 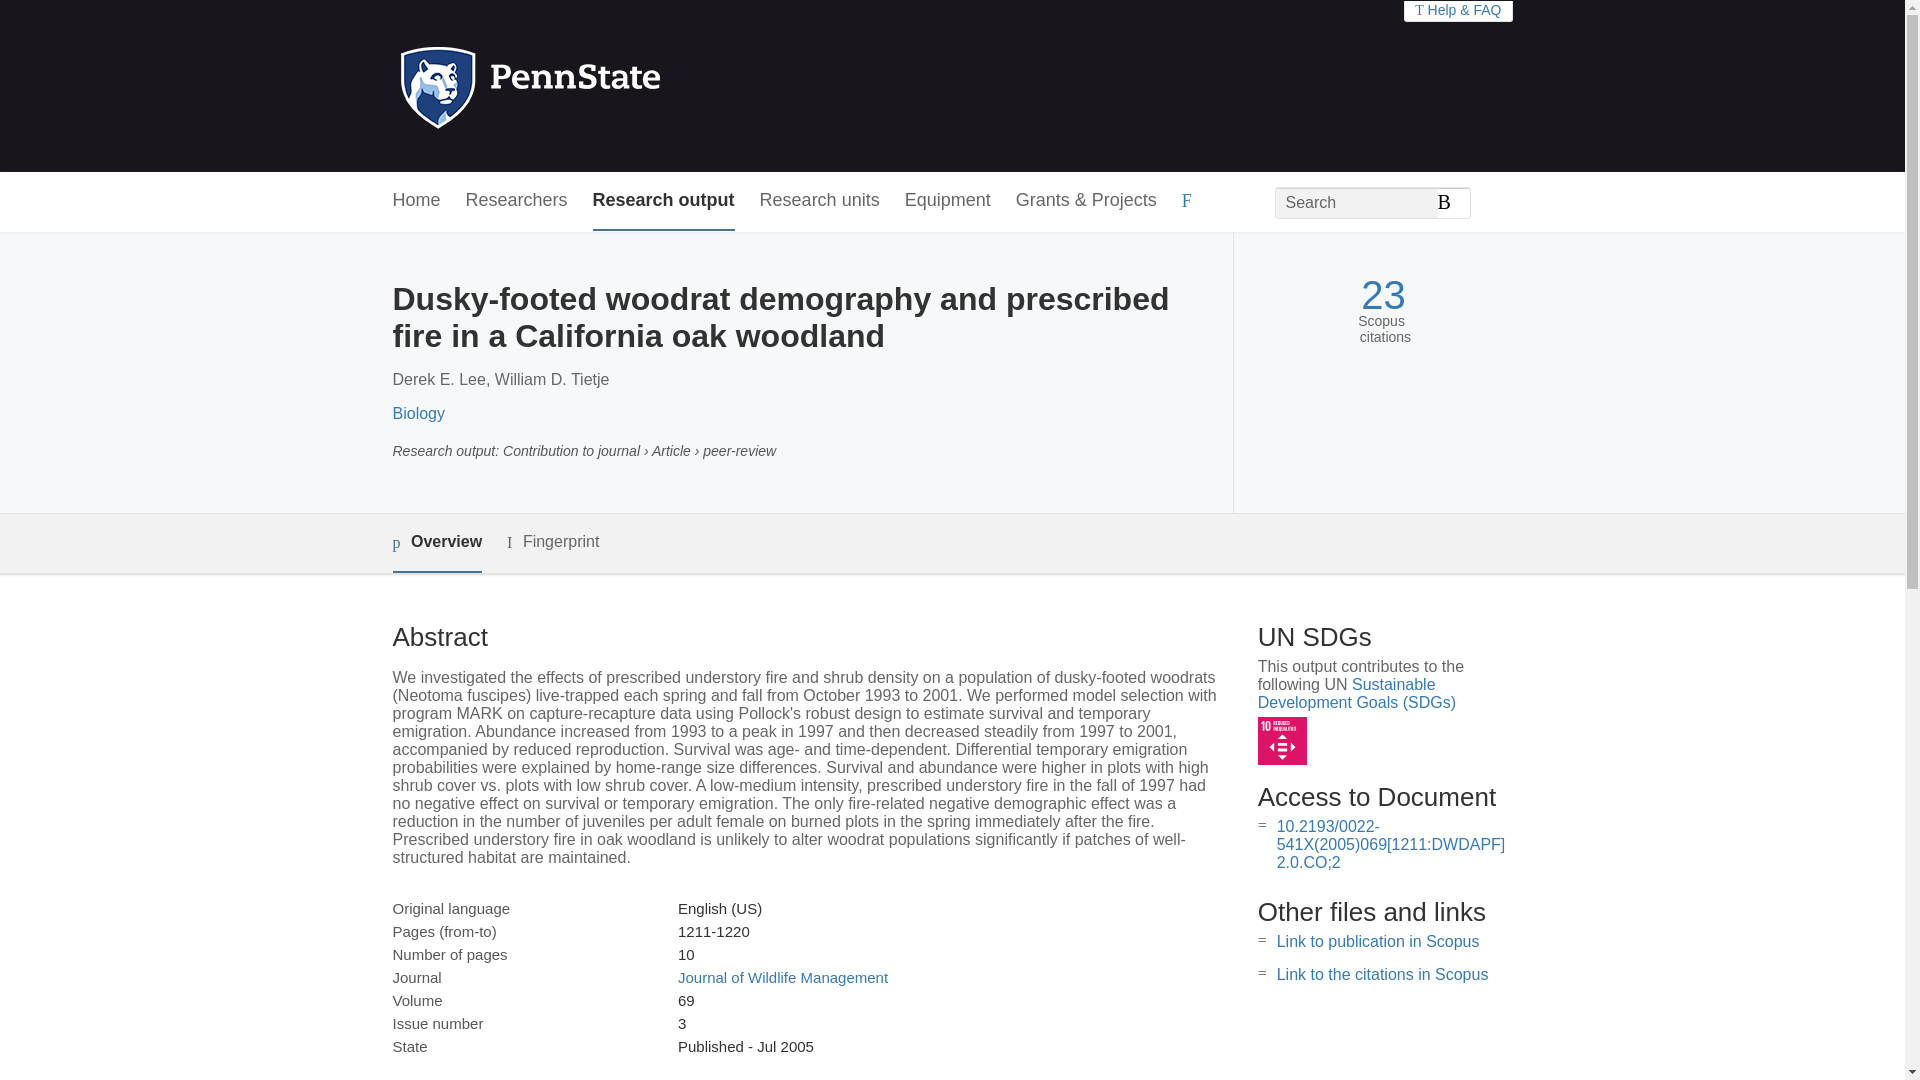 I want to click on Equipment, so click(x=947, y=201).